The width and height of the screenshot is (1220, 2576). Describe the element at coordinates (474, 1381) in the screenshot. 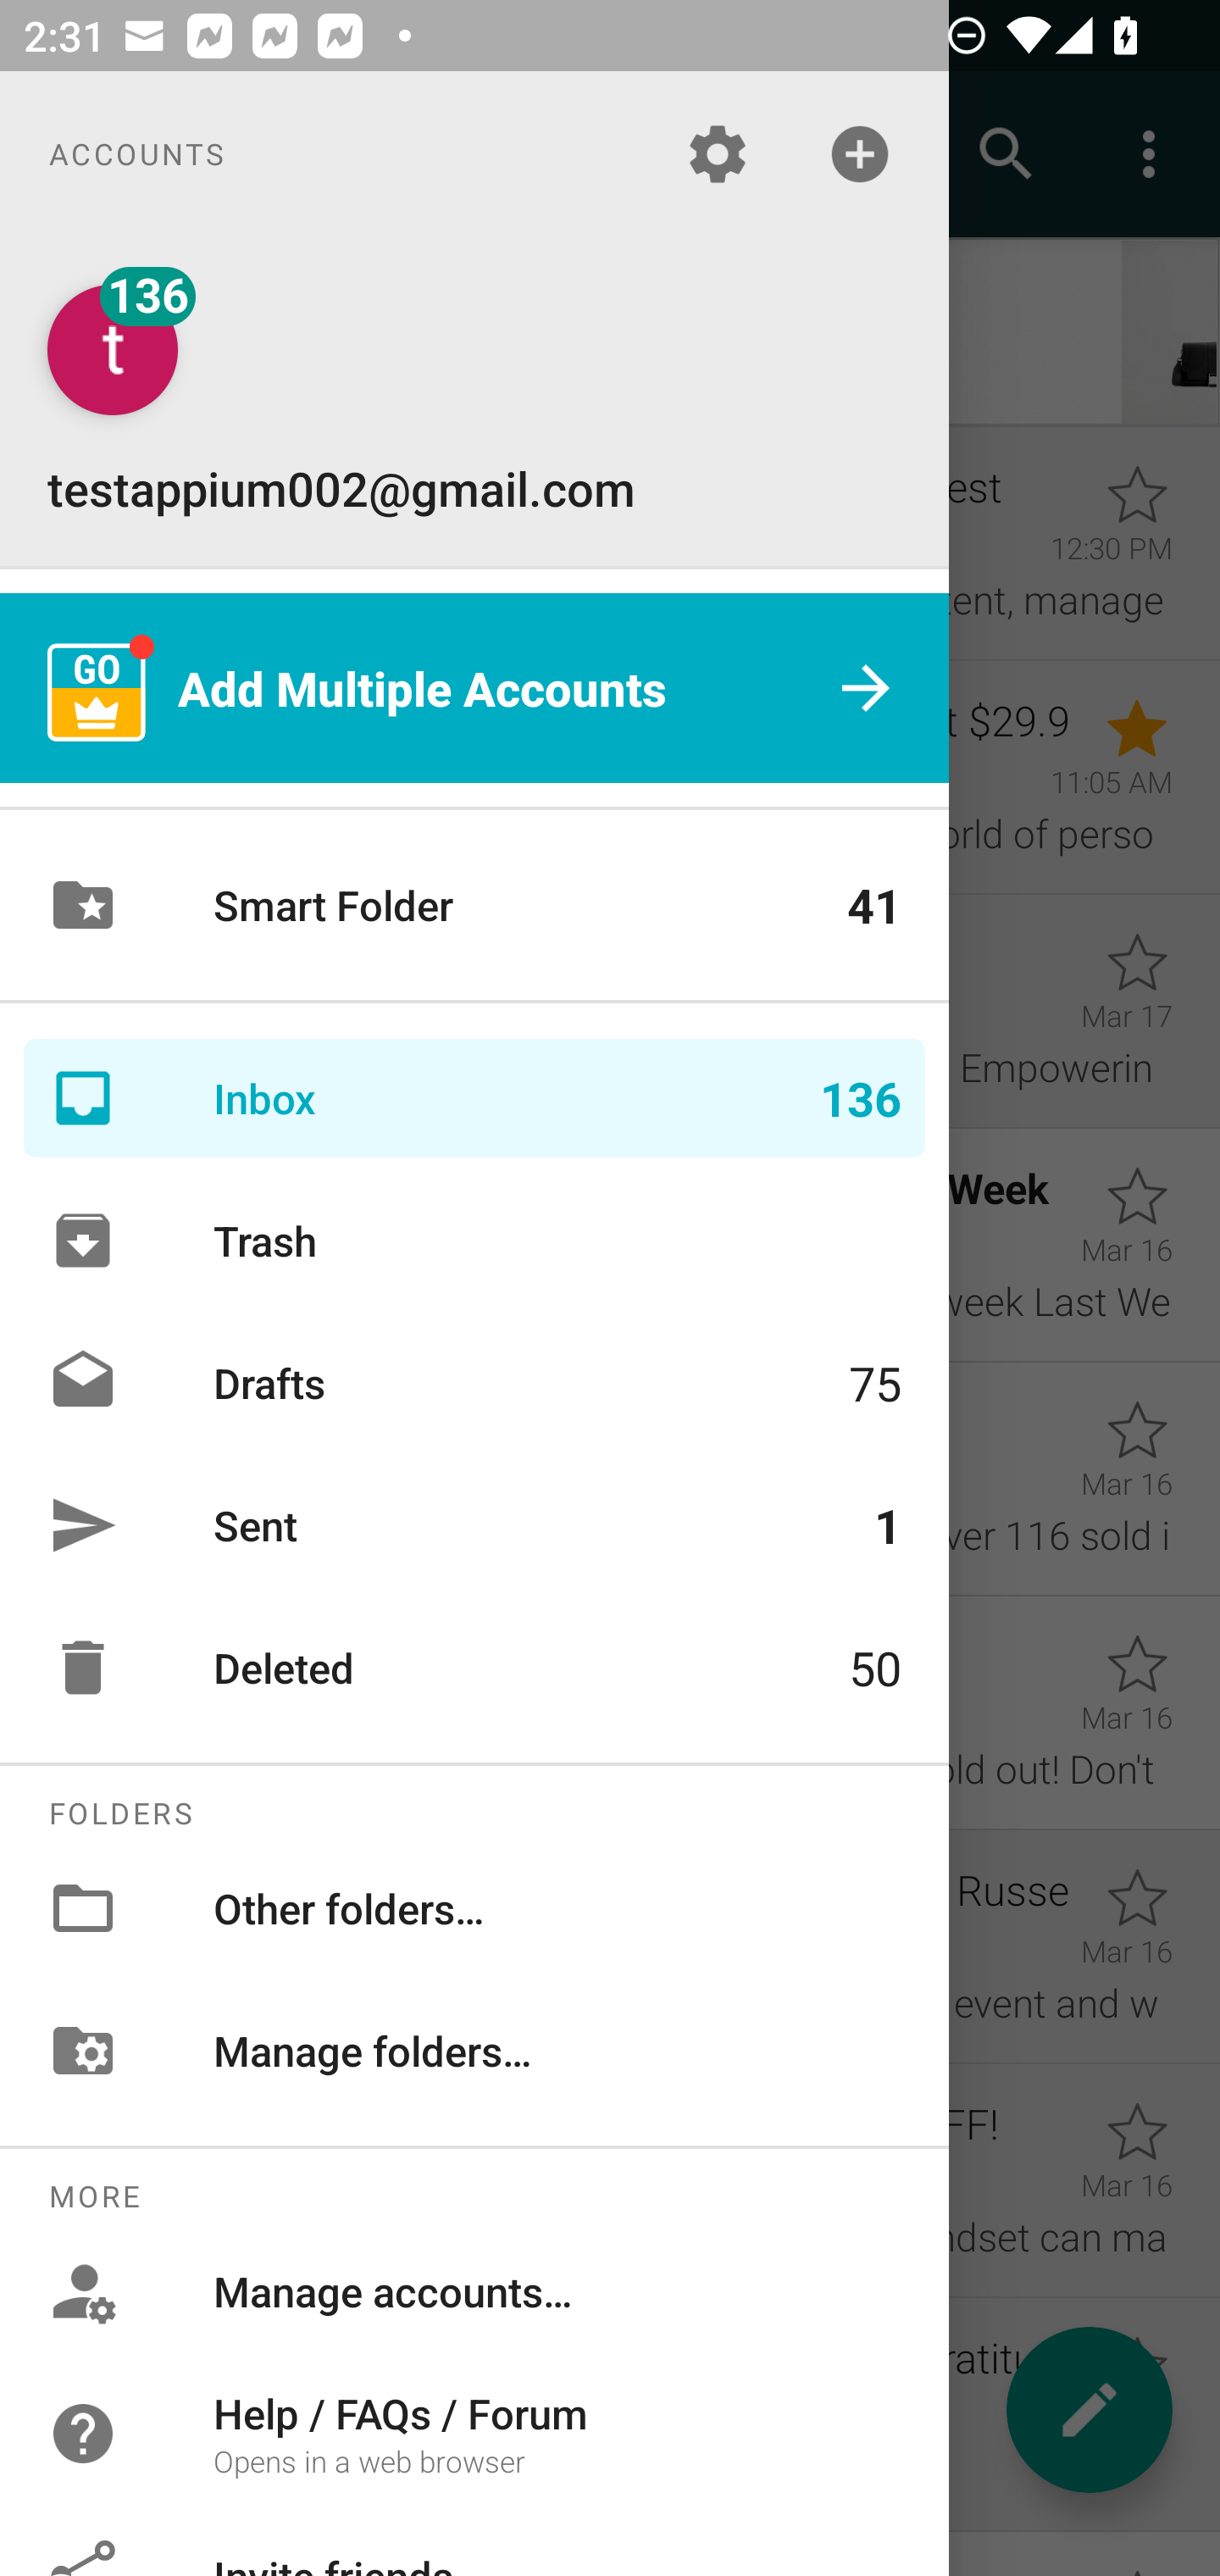

I see `Drafts 75` at that location.